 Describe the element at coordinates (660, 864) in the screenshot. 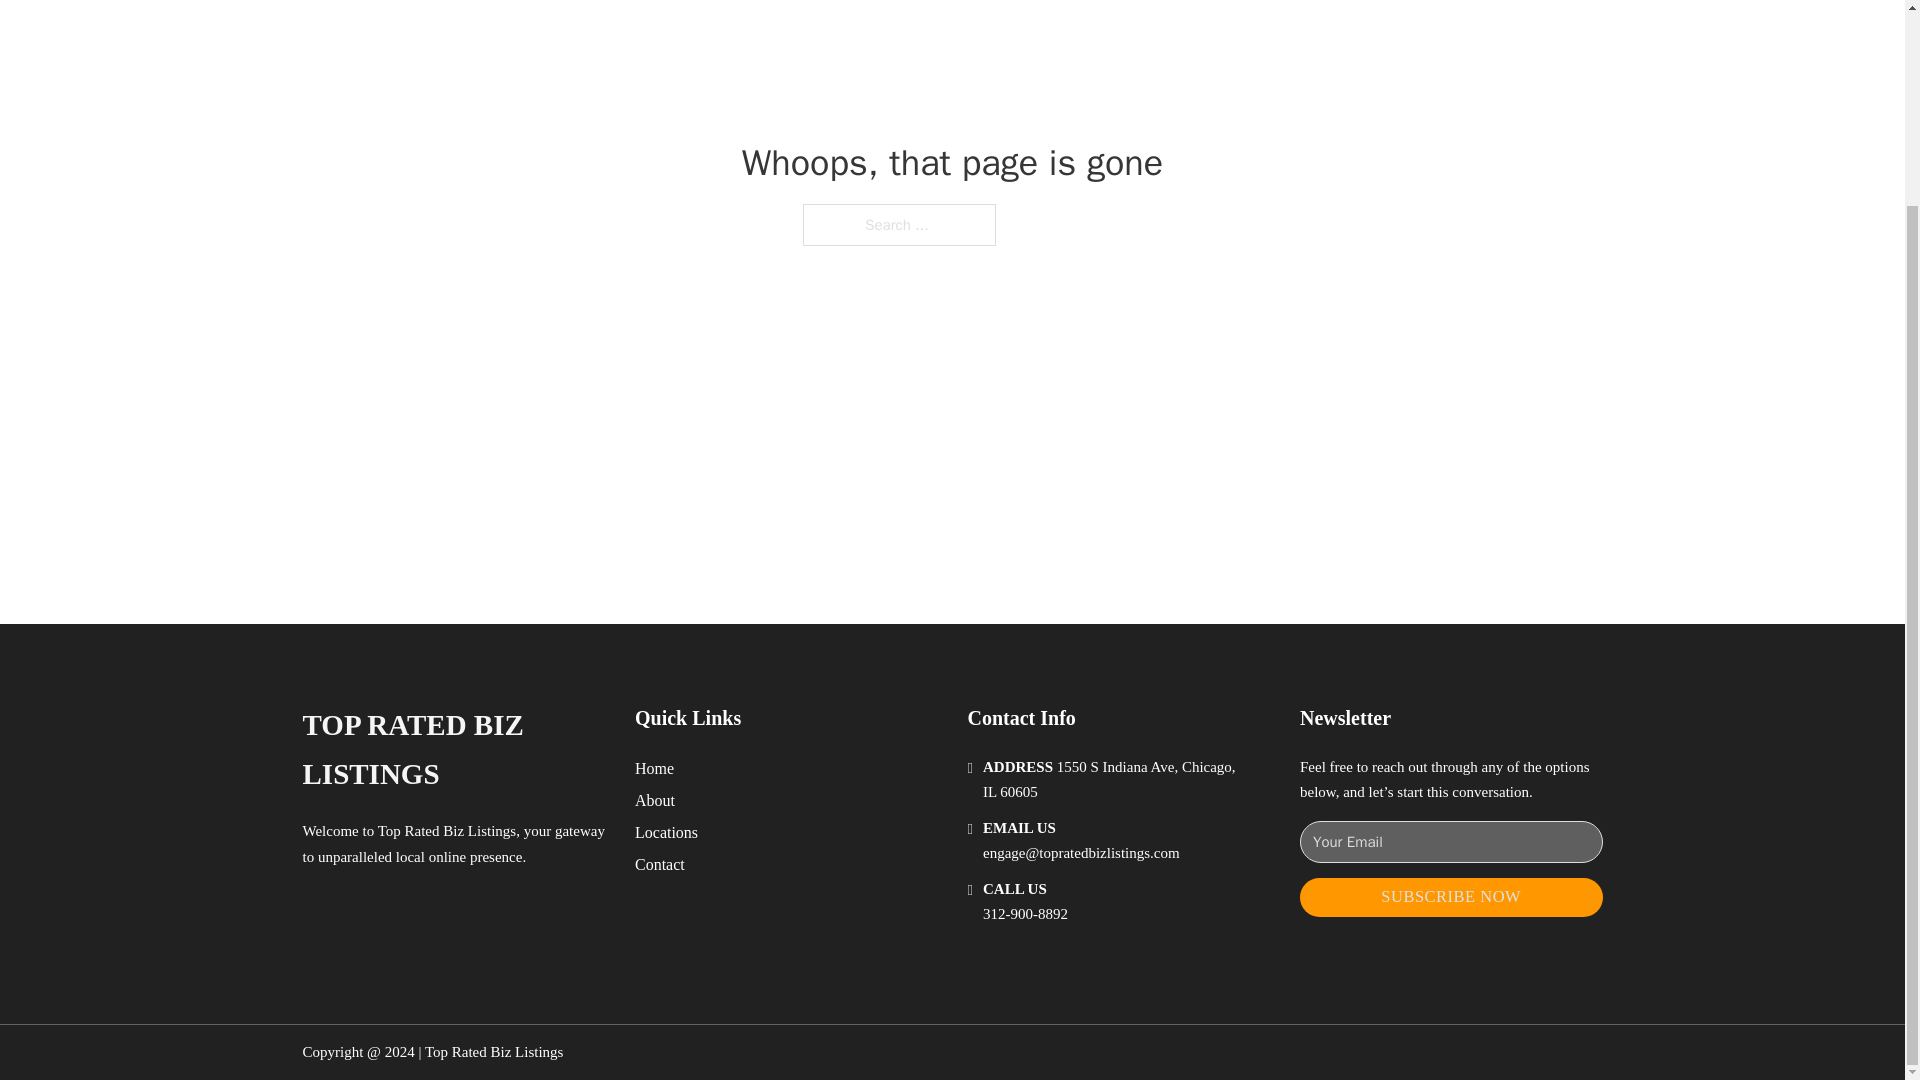

I see `Contact` at that location.